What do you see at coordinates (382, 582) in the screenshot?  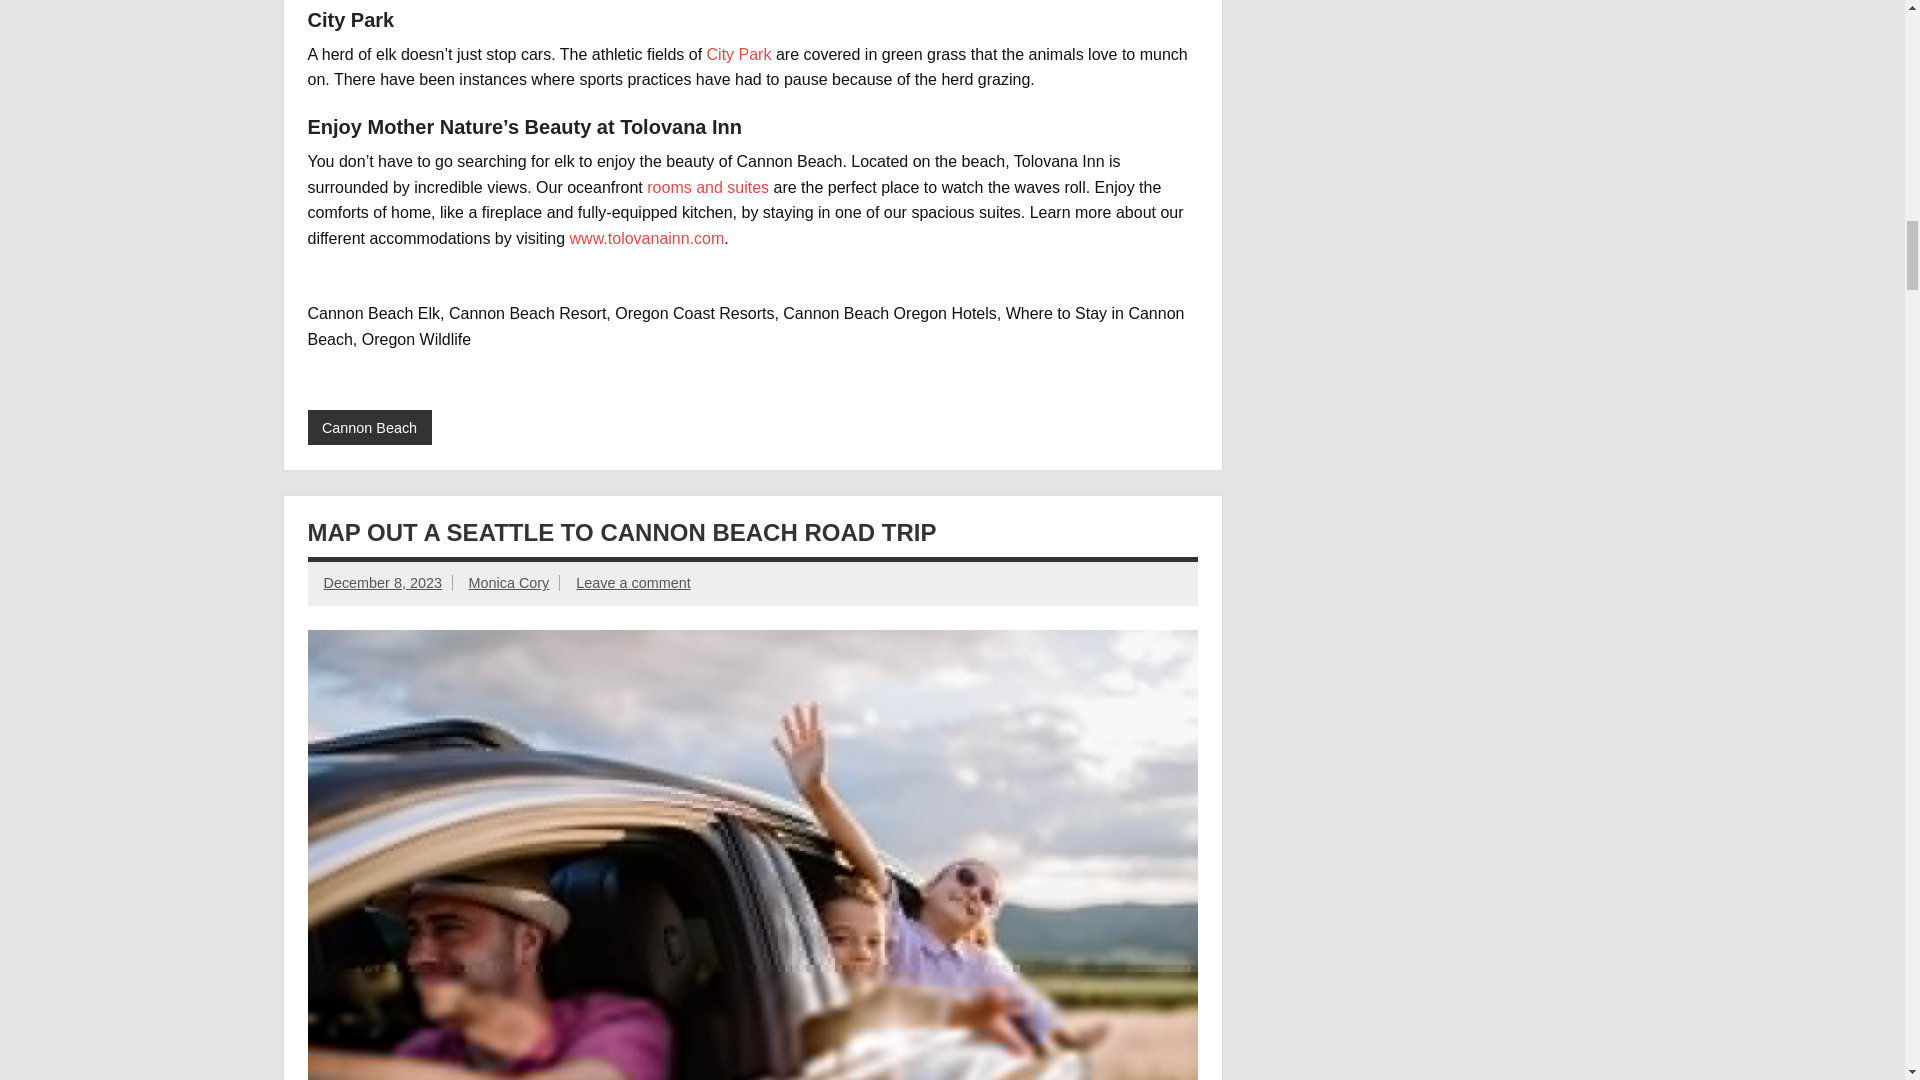 I see `9:13 am` at bounding box center [382, 582].